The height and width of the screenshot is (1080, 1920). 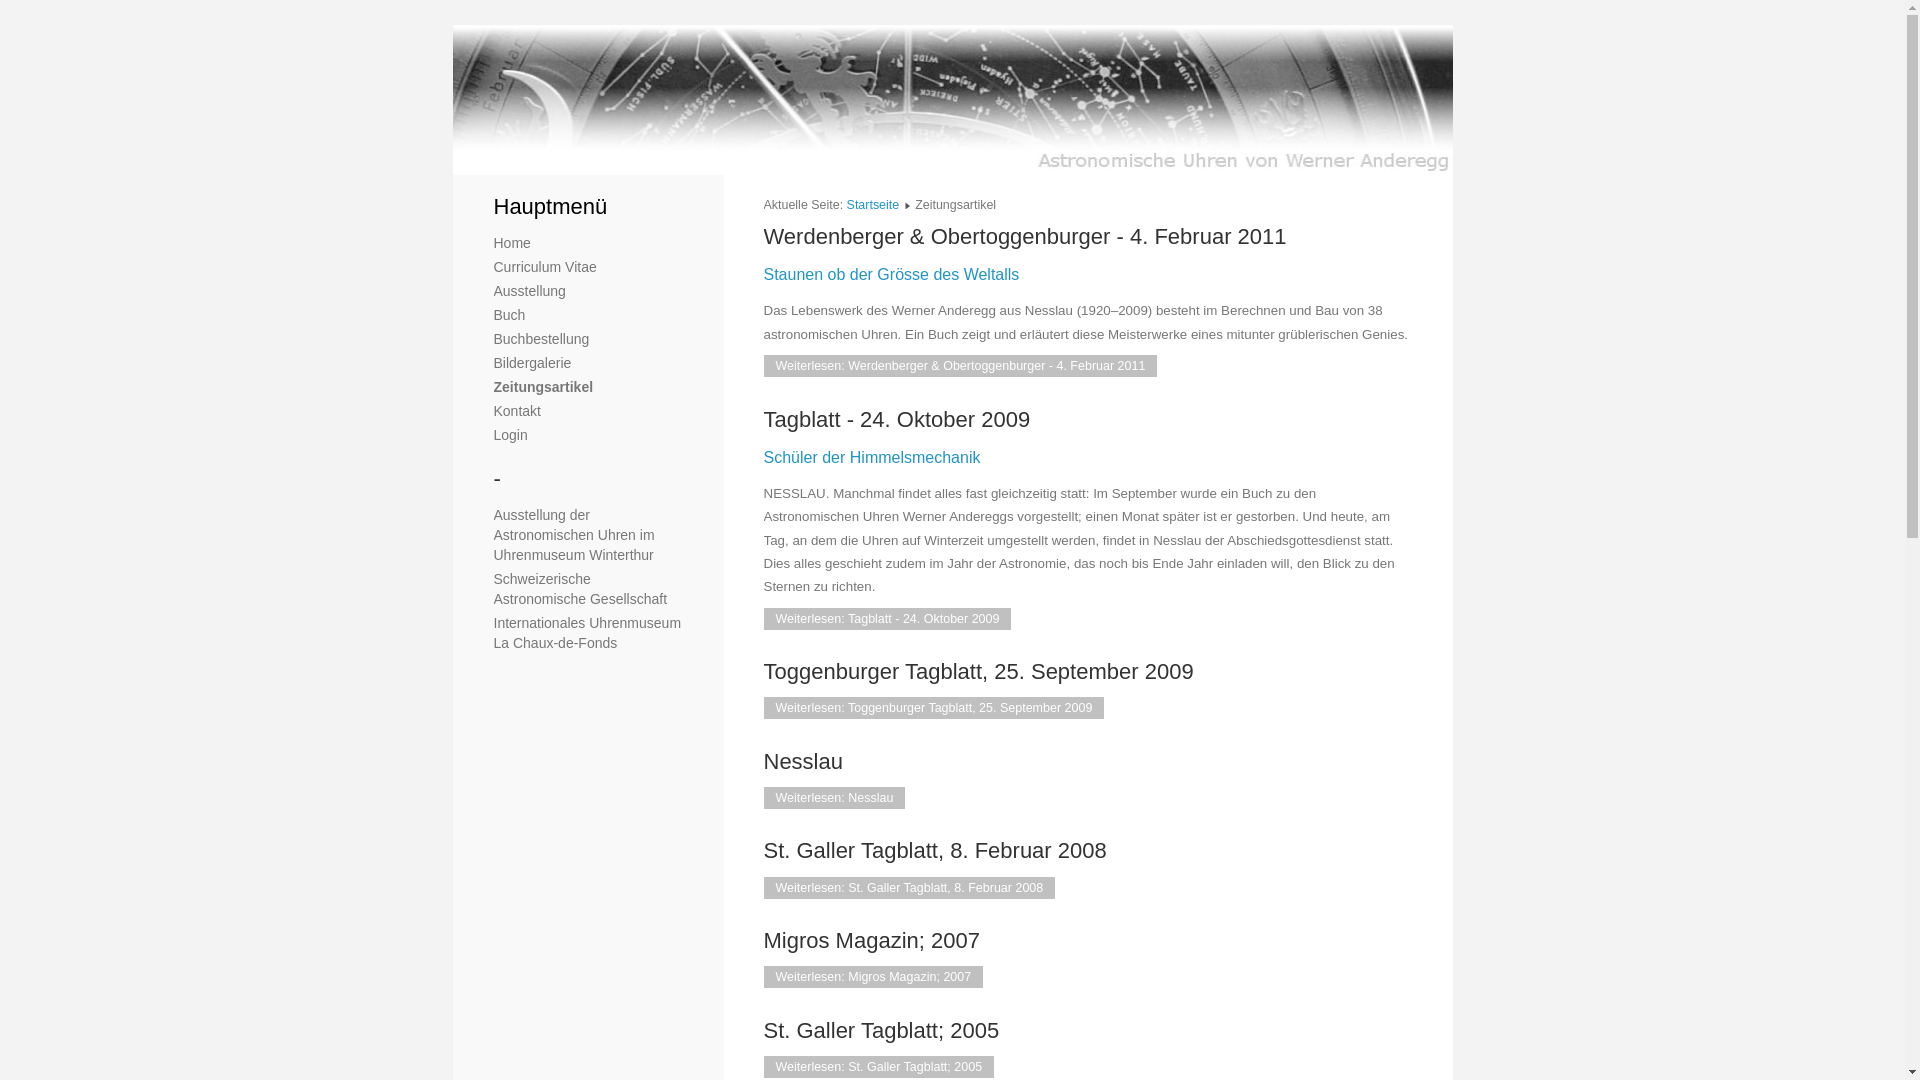 What do you see at coordinates (979, 672) in the screenshot?
I see `Toggenburger Tagblatt, 25. September 2009` at bounding box center [979, 672].